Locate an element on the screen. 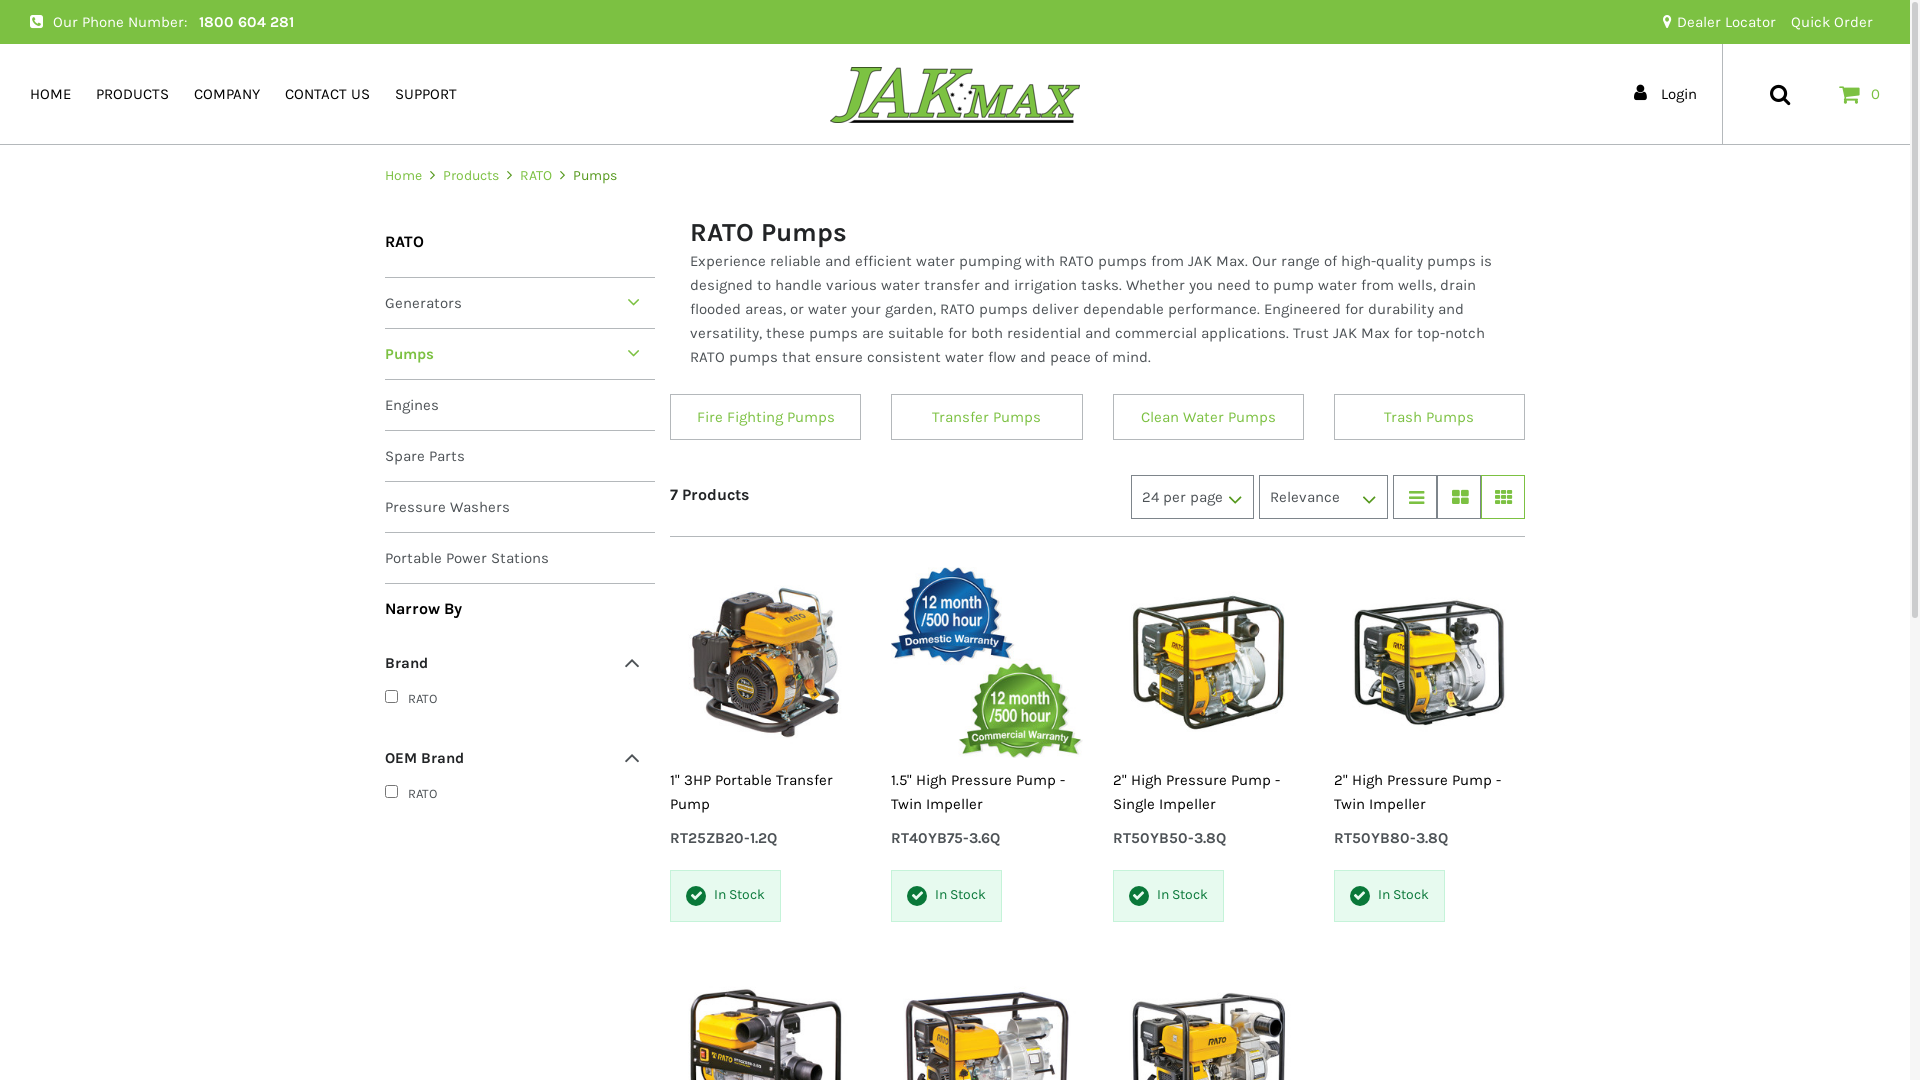 Image resolution: width=1920 pixels, height=1080 pixels. Table is located at coordinates (1459, 497).